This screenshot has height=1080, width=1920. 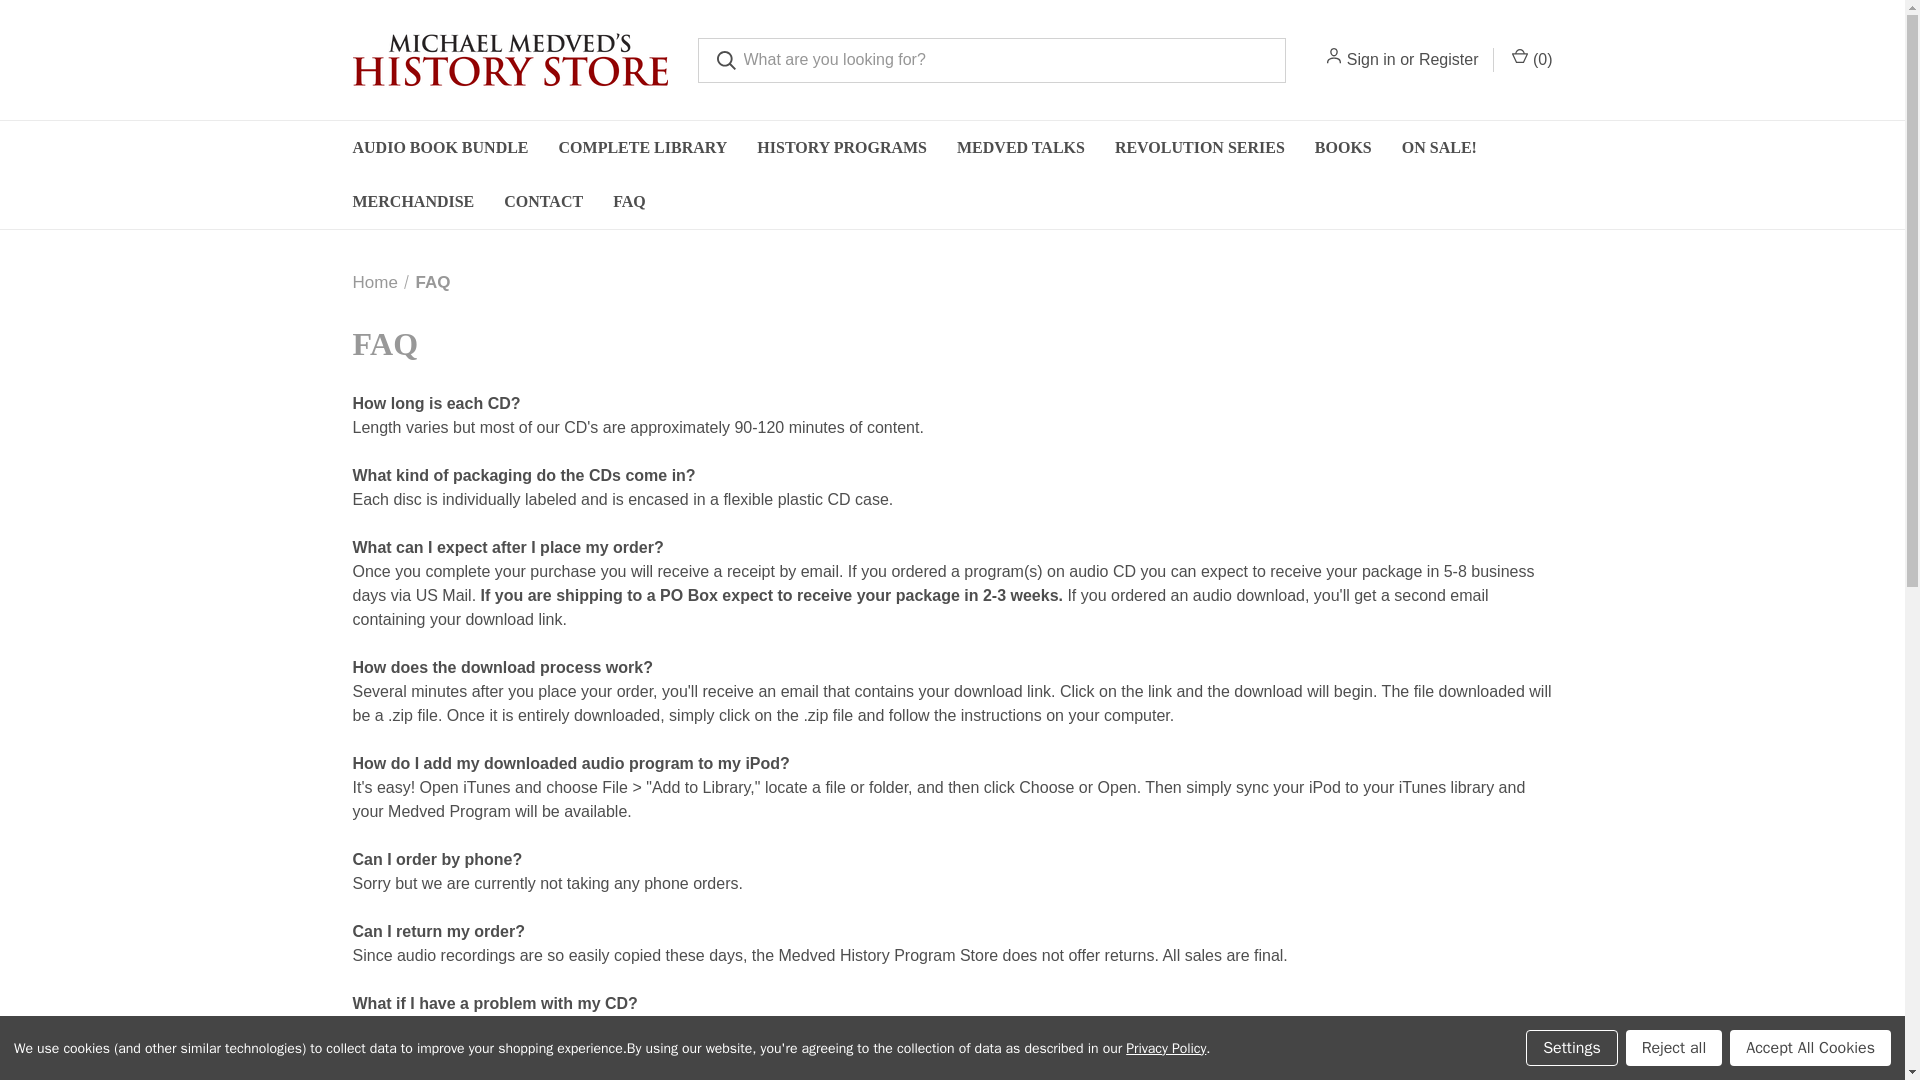 What do you see at coordinates (1438, 147) in the screenshot?
I see `ON SALE!` at bounding box center [1438, 147].